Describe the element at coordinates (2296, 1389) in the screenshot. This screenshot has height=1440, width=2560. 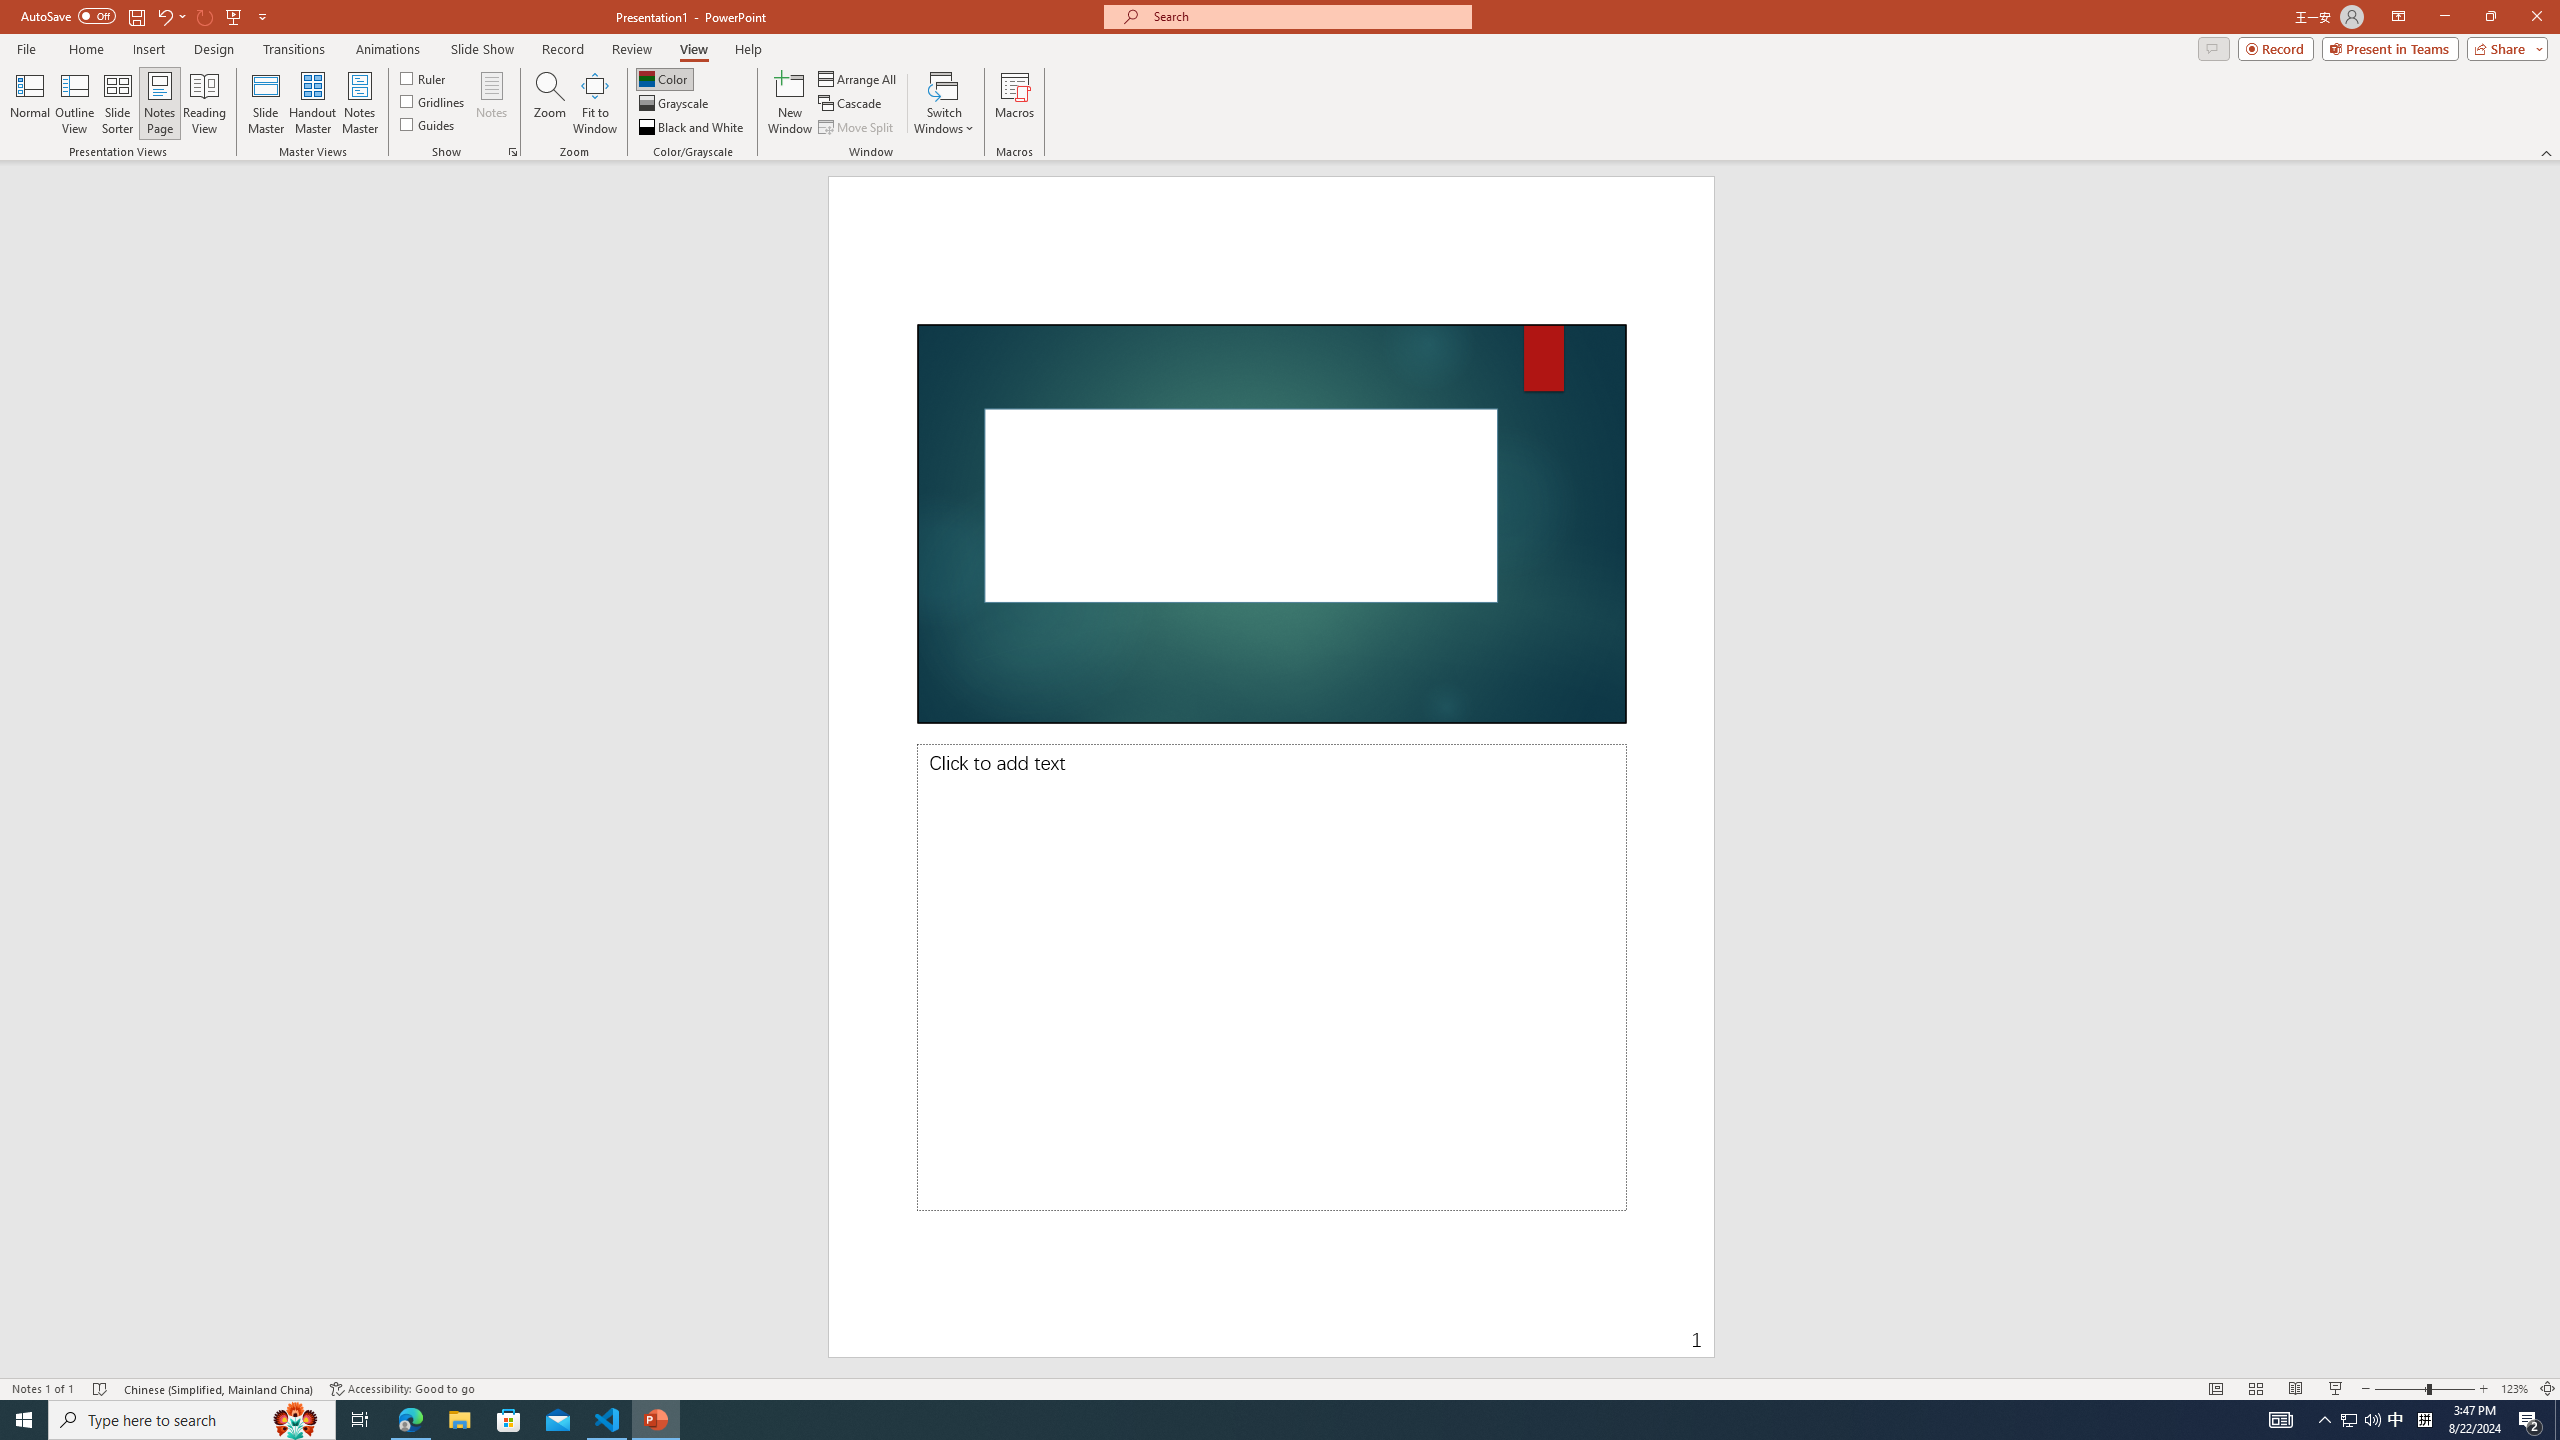
I see `Reading View` at that location.